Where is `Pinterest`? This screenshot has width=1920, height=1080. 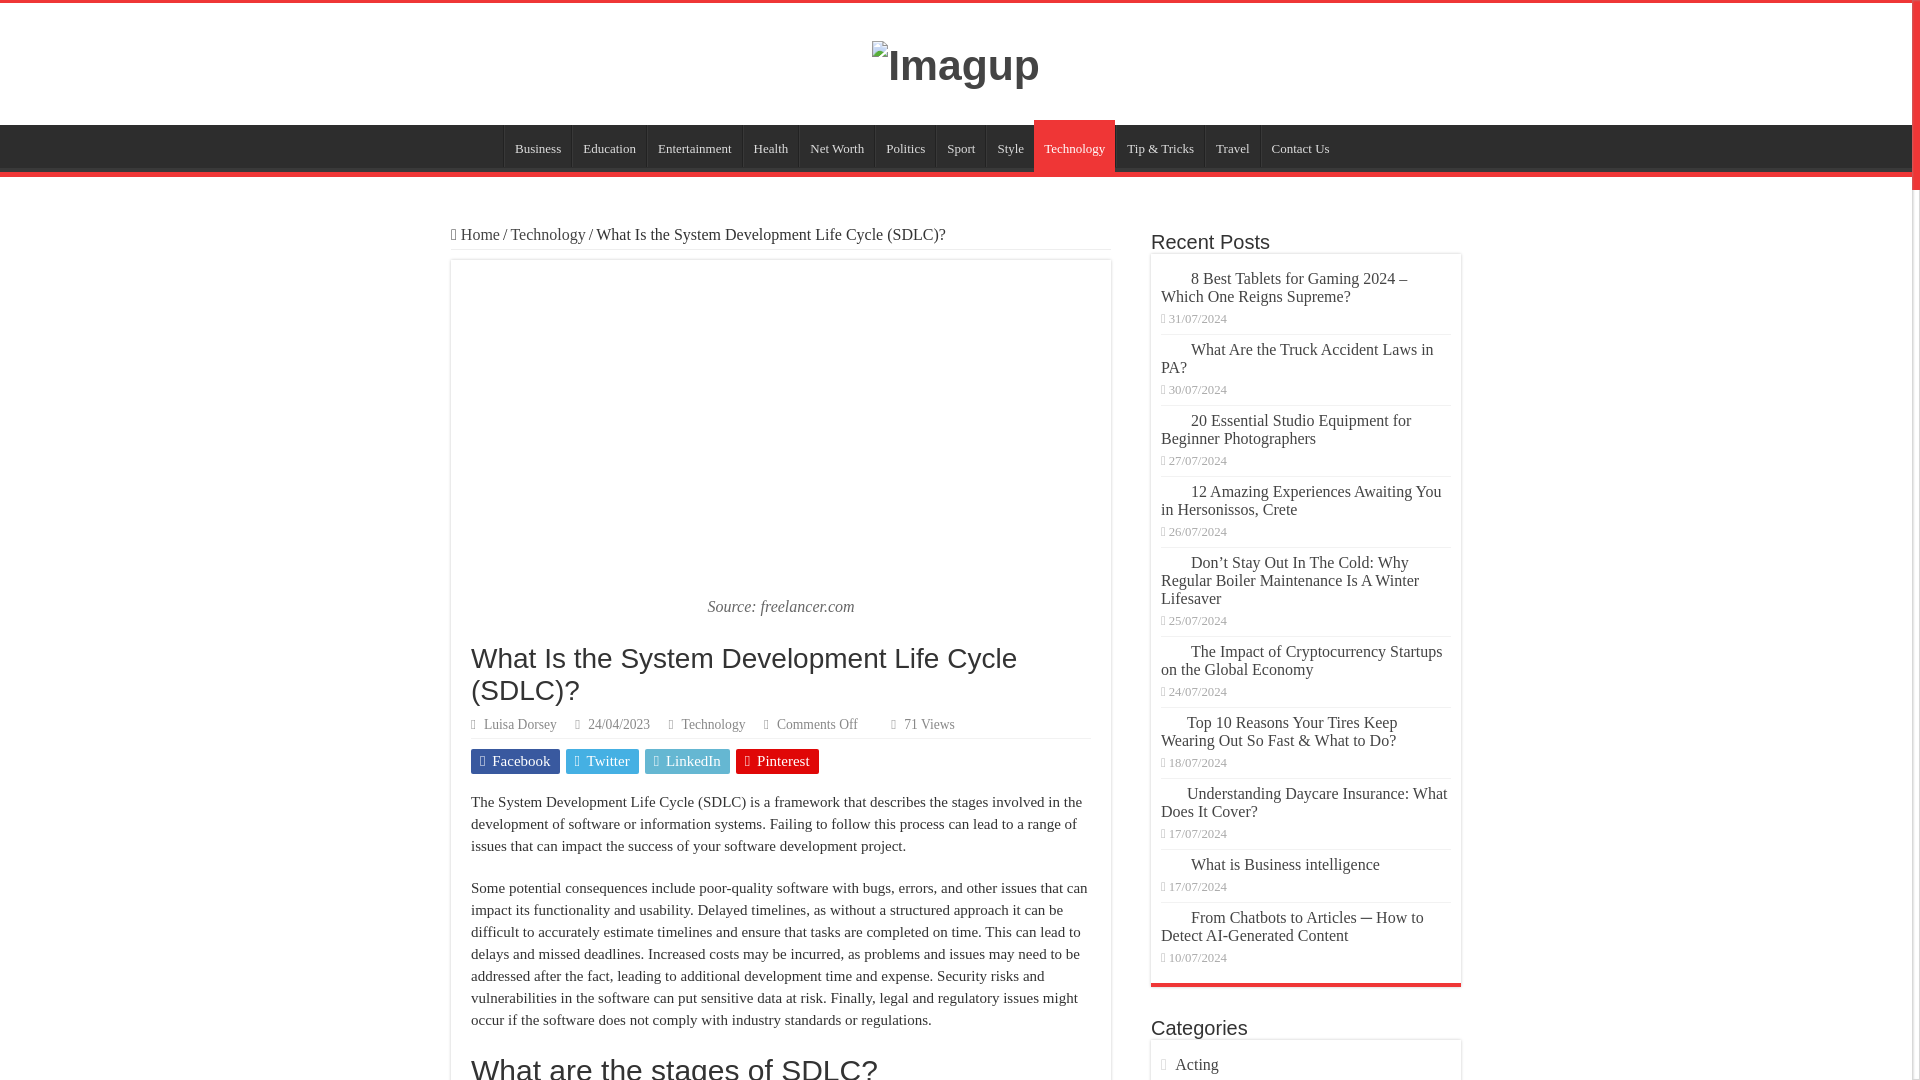 Pinterest is located at coordinates (777, 762).